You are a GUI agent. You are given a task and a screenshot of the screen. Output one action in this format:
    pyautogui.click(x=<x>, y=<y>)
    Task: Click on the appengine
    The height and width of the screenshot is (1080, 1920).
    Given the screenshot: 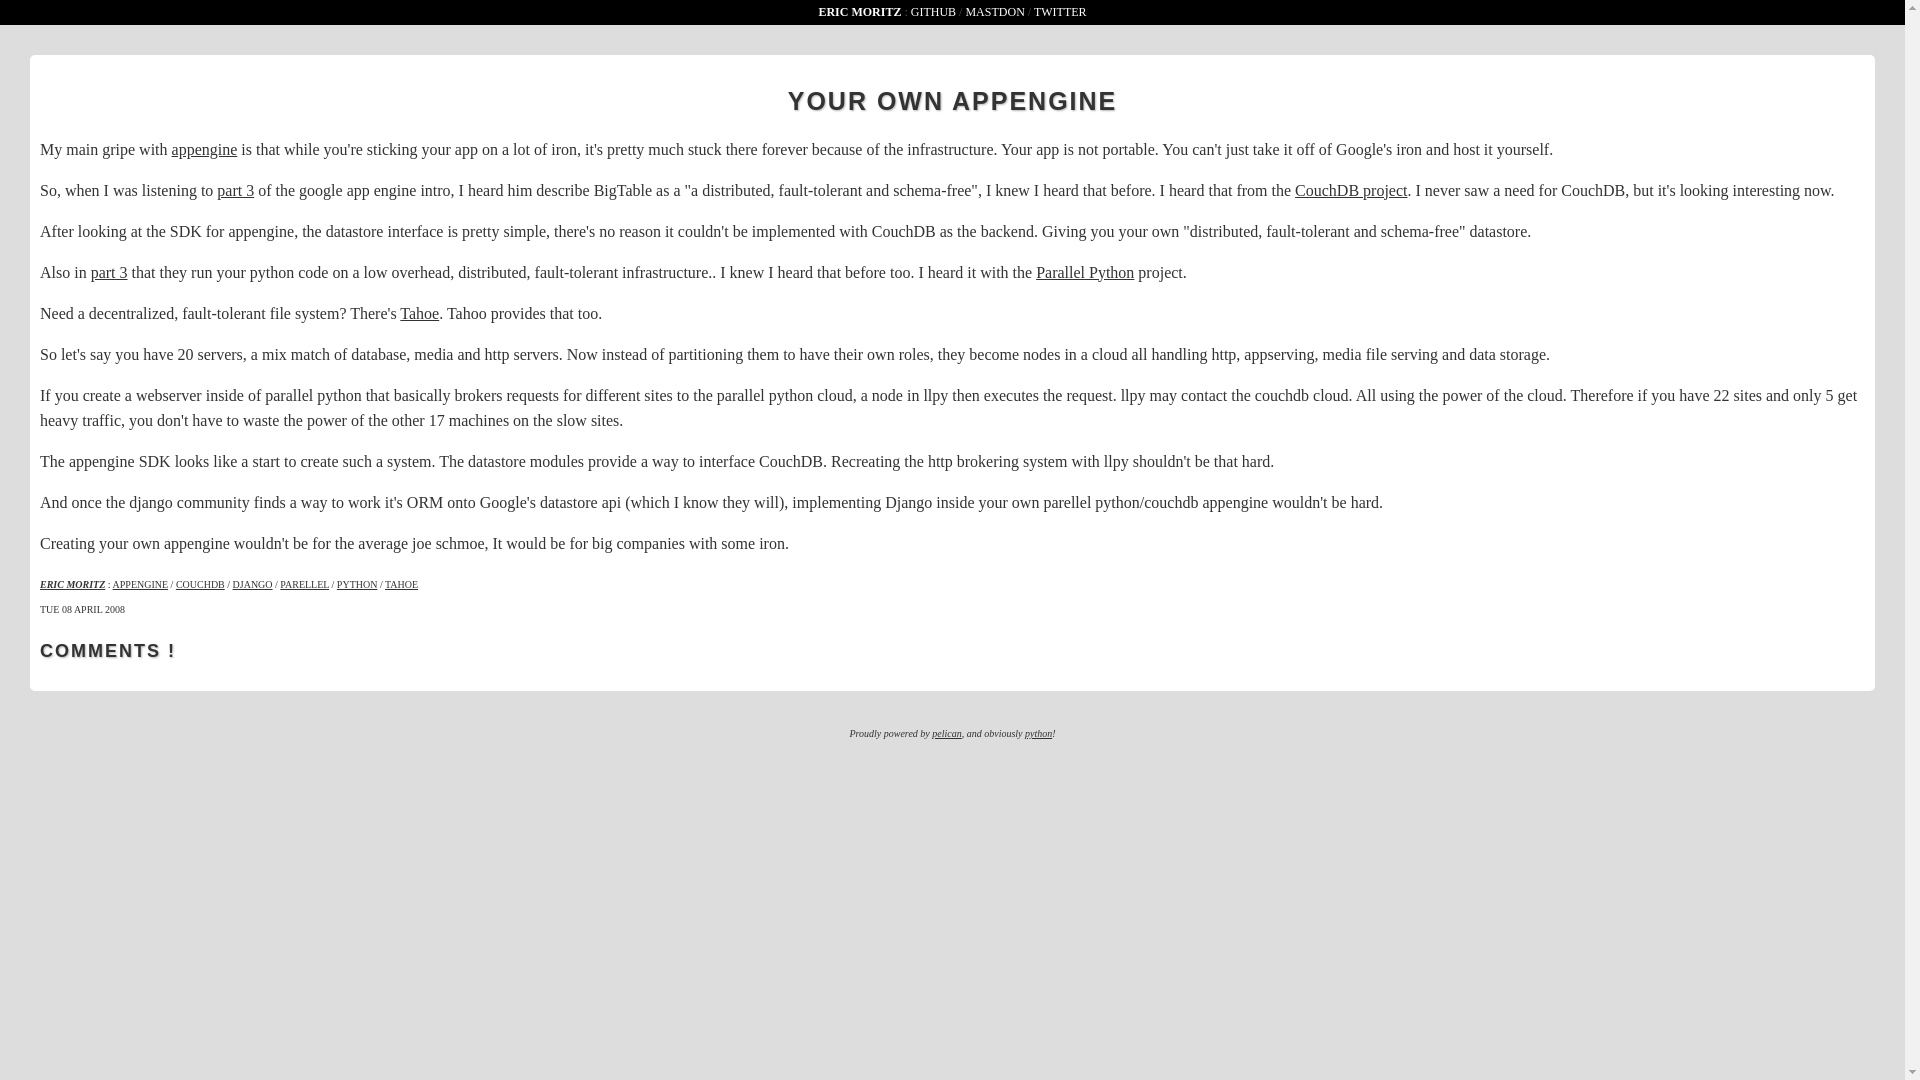 What is the action you would take?
    pyautogui.click(x=205, y=148)
    